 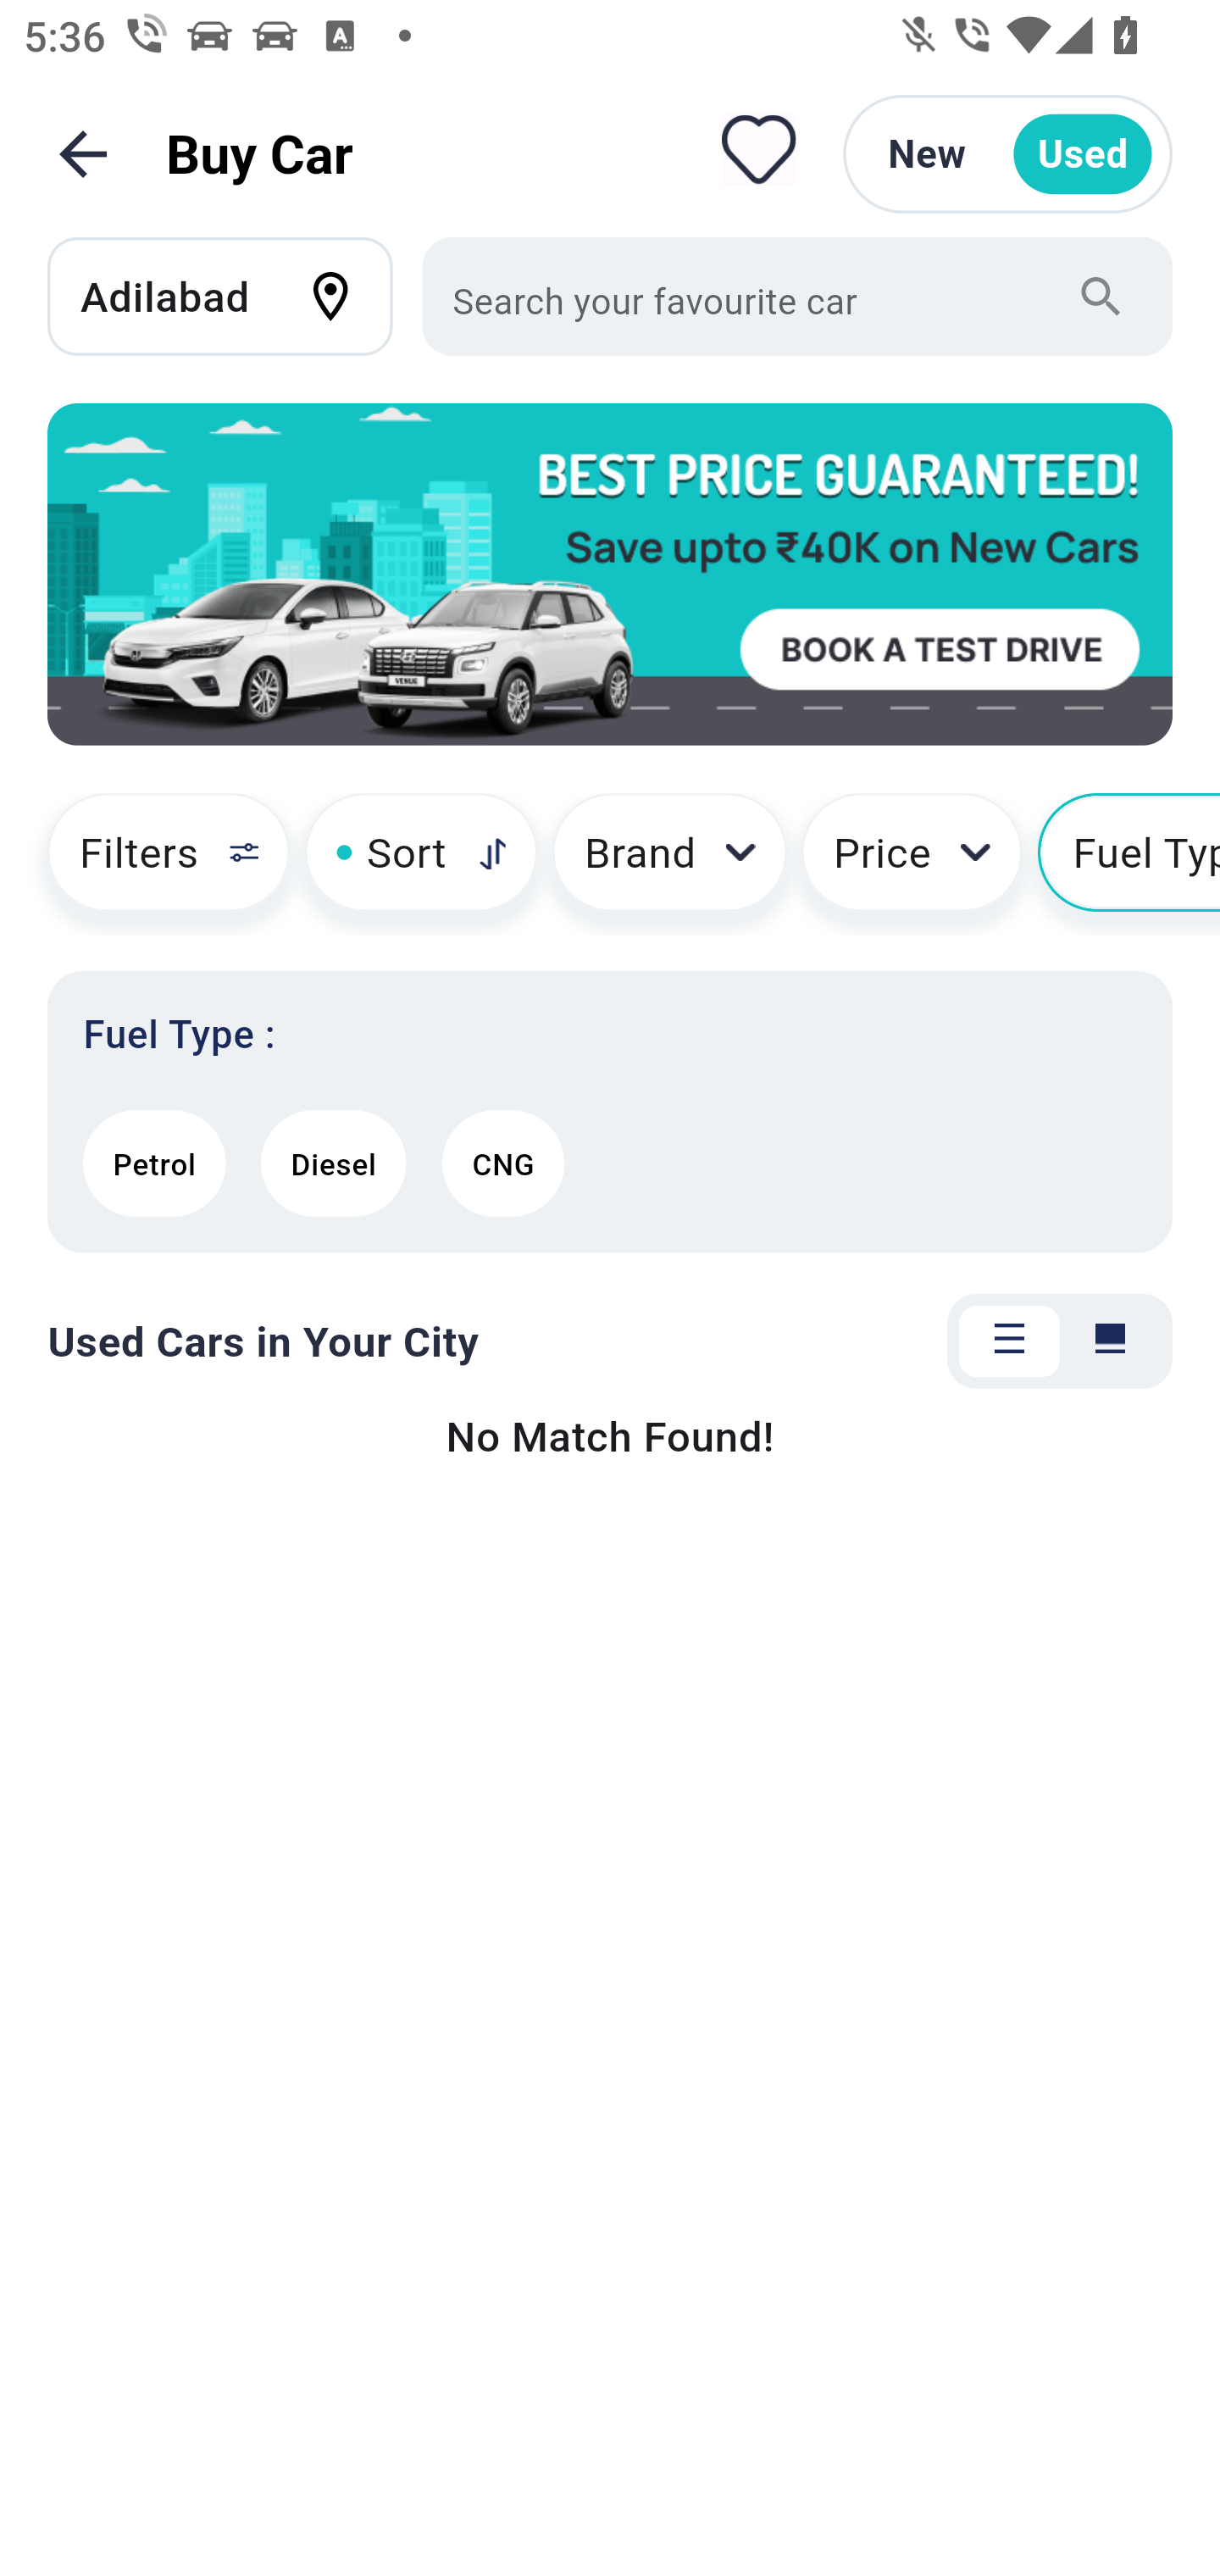 What do you see at coordinates (154, 1163) in the screenshot?
I see `Petrol` at bounding box center [154, 1163].